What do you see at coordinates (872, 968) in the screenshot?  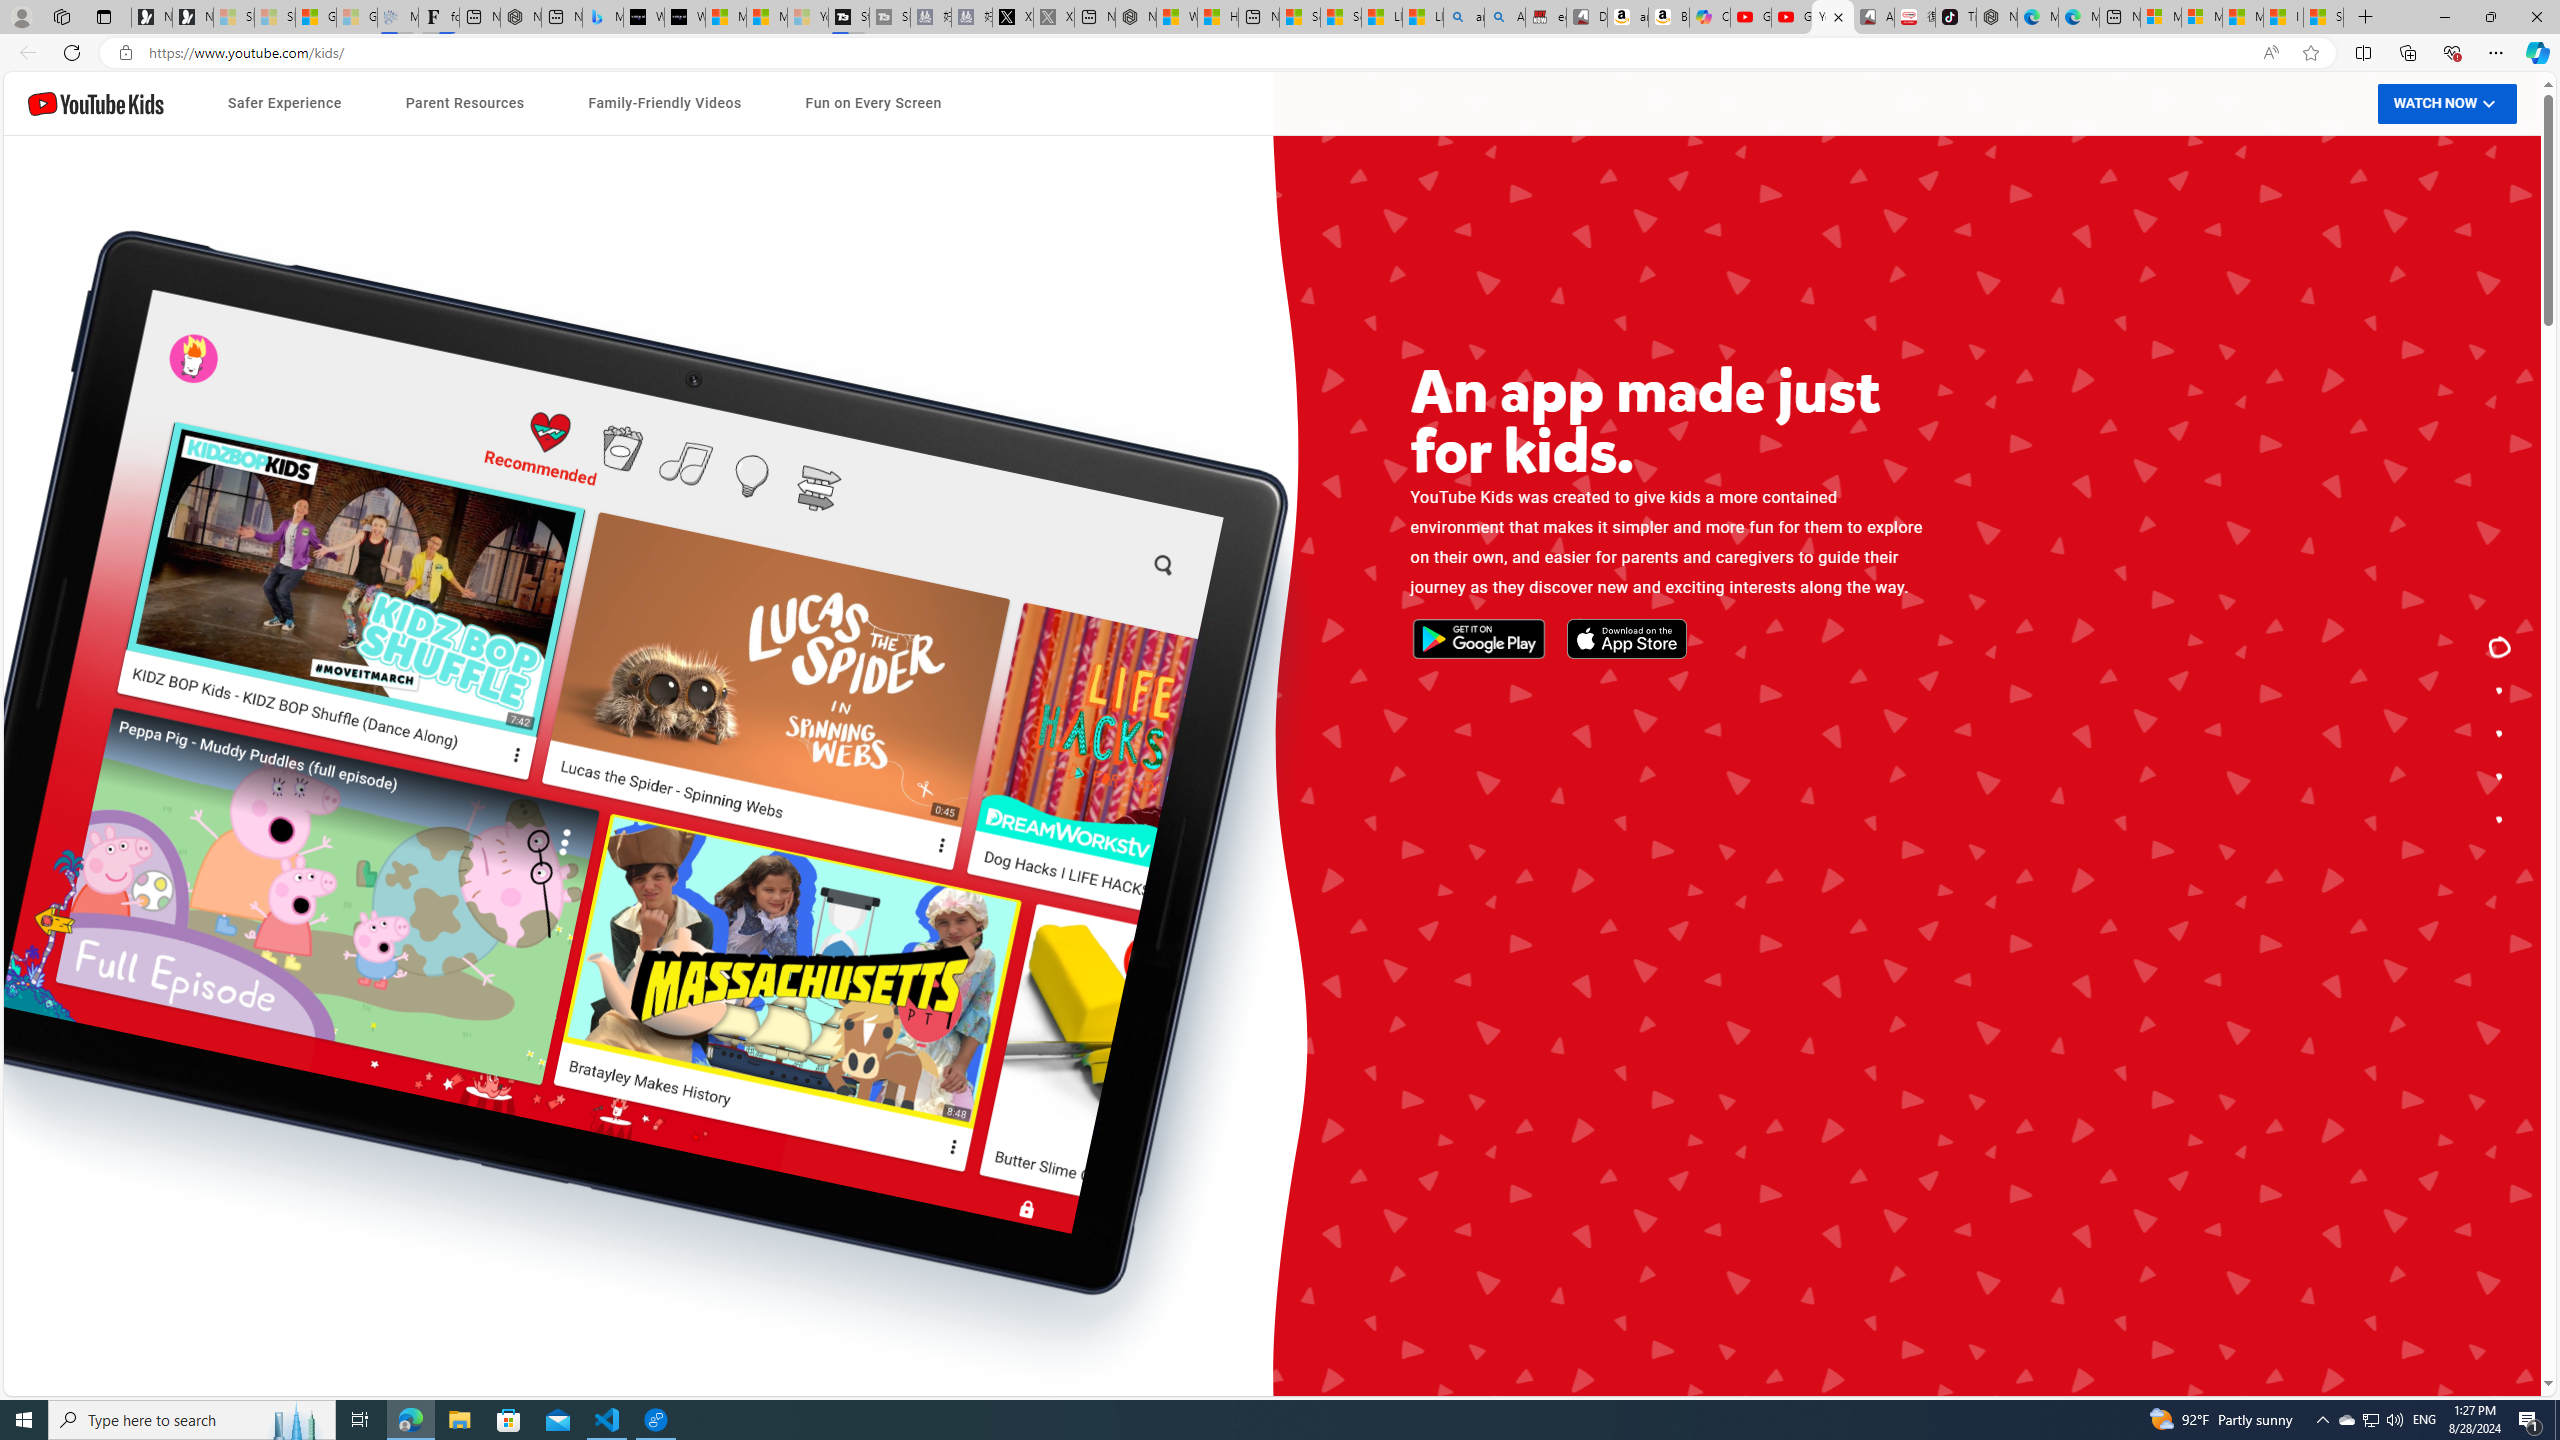 I see `04 Blocking` at bounding box center [872, 968].